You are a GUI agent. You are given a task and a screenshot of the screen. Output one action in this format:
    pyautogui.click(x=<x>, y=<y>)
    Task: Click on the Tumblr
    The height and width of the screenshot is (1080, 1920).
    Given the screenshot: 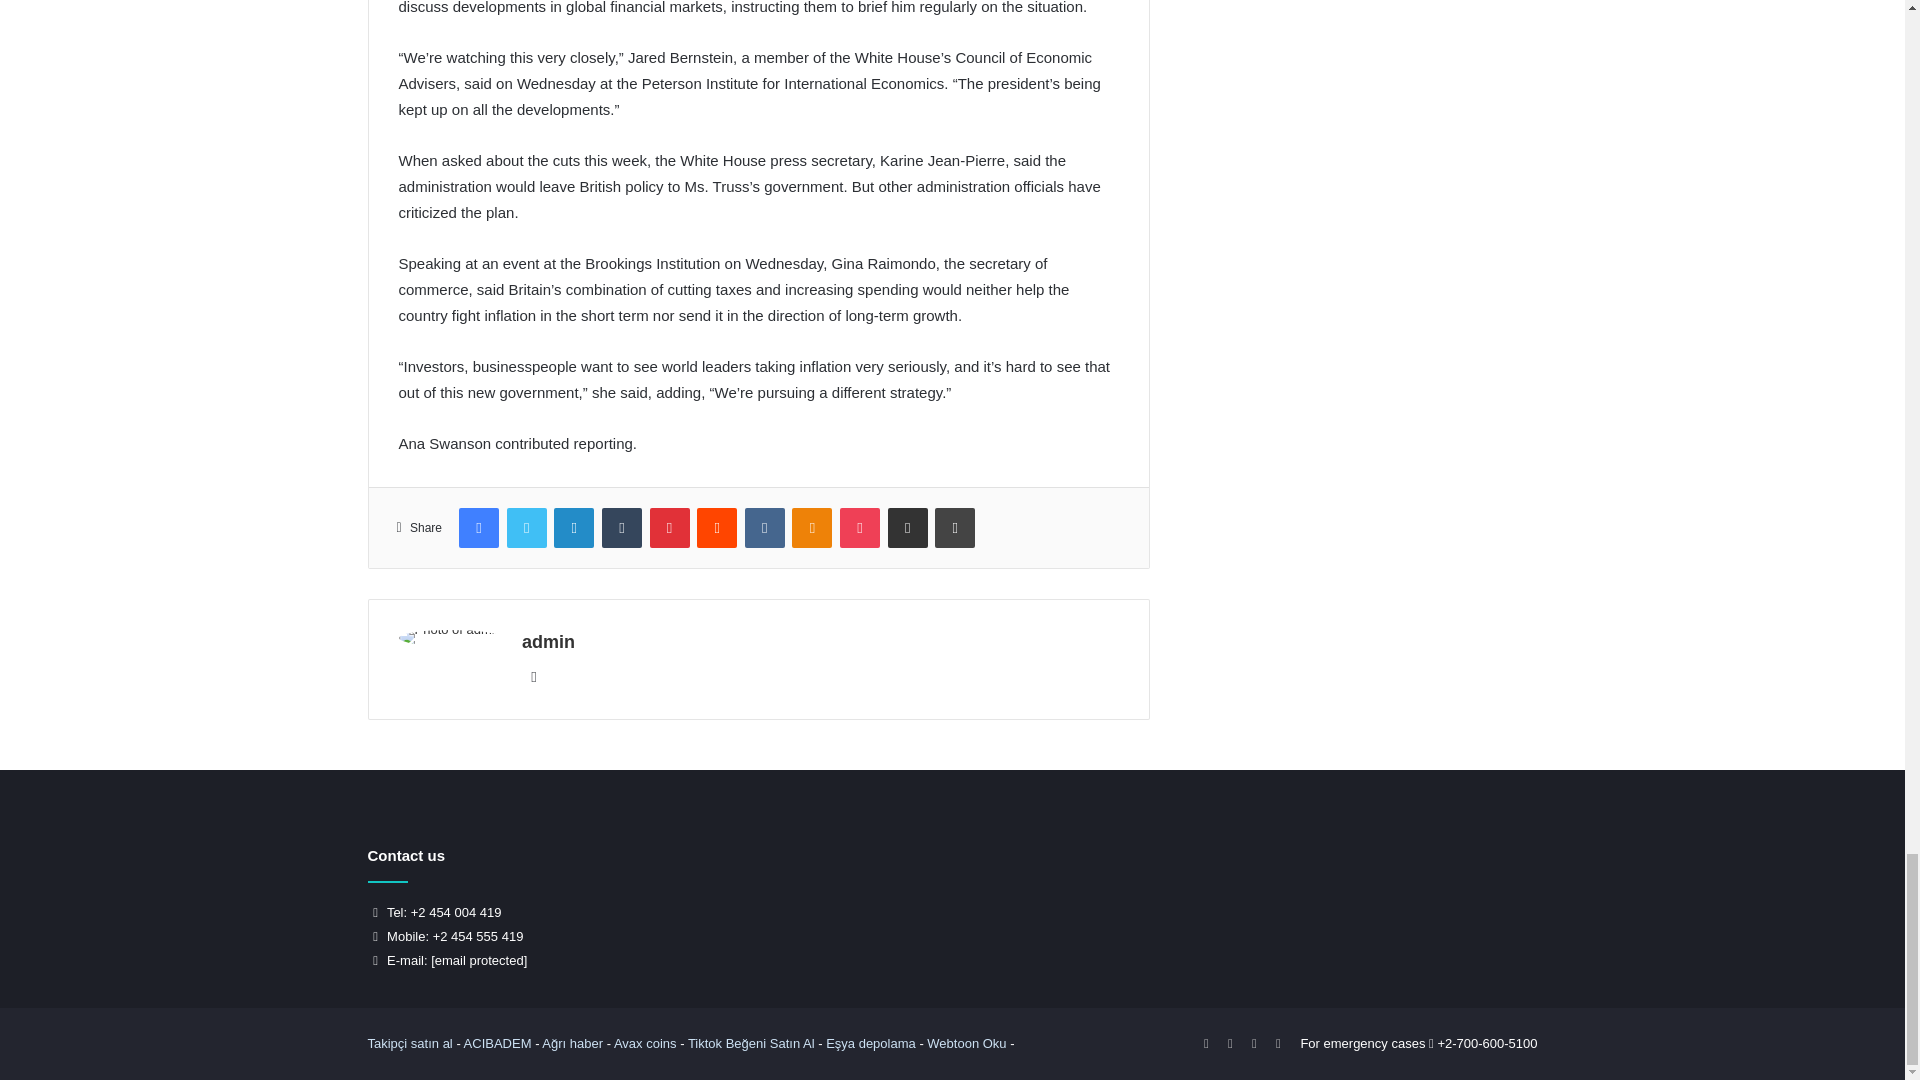 What is the action you would take?
    pyautogui.click(x=622, y=527)
    